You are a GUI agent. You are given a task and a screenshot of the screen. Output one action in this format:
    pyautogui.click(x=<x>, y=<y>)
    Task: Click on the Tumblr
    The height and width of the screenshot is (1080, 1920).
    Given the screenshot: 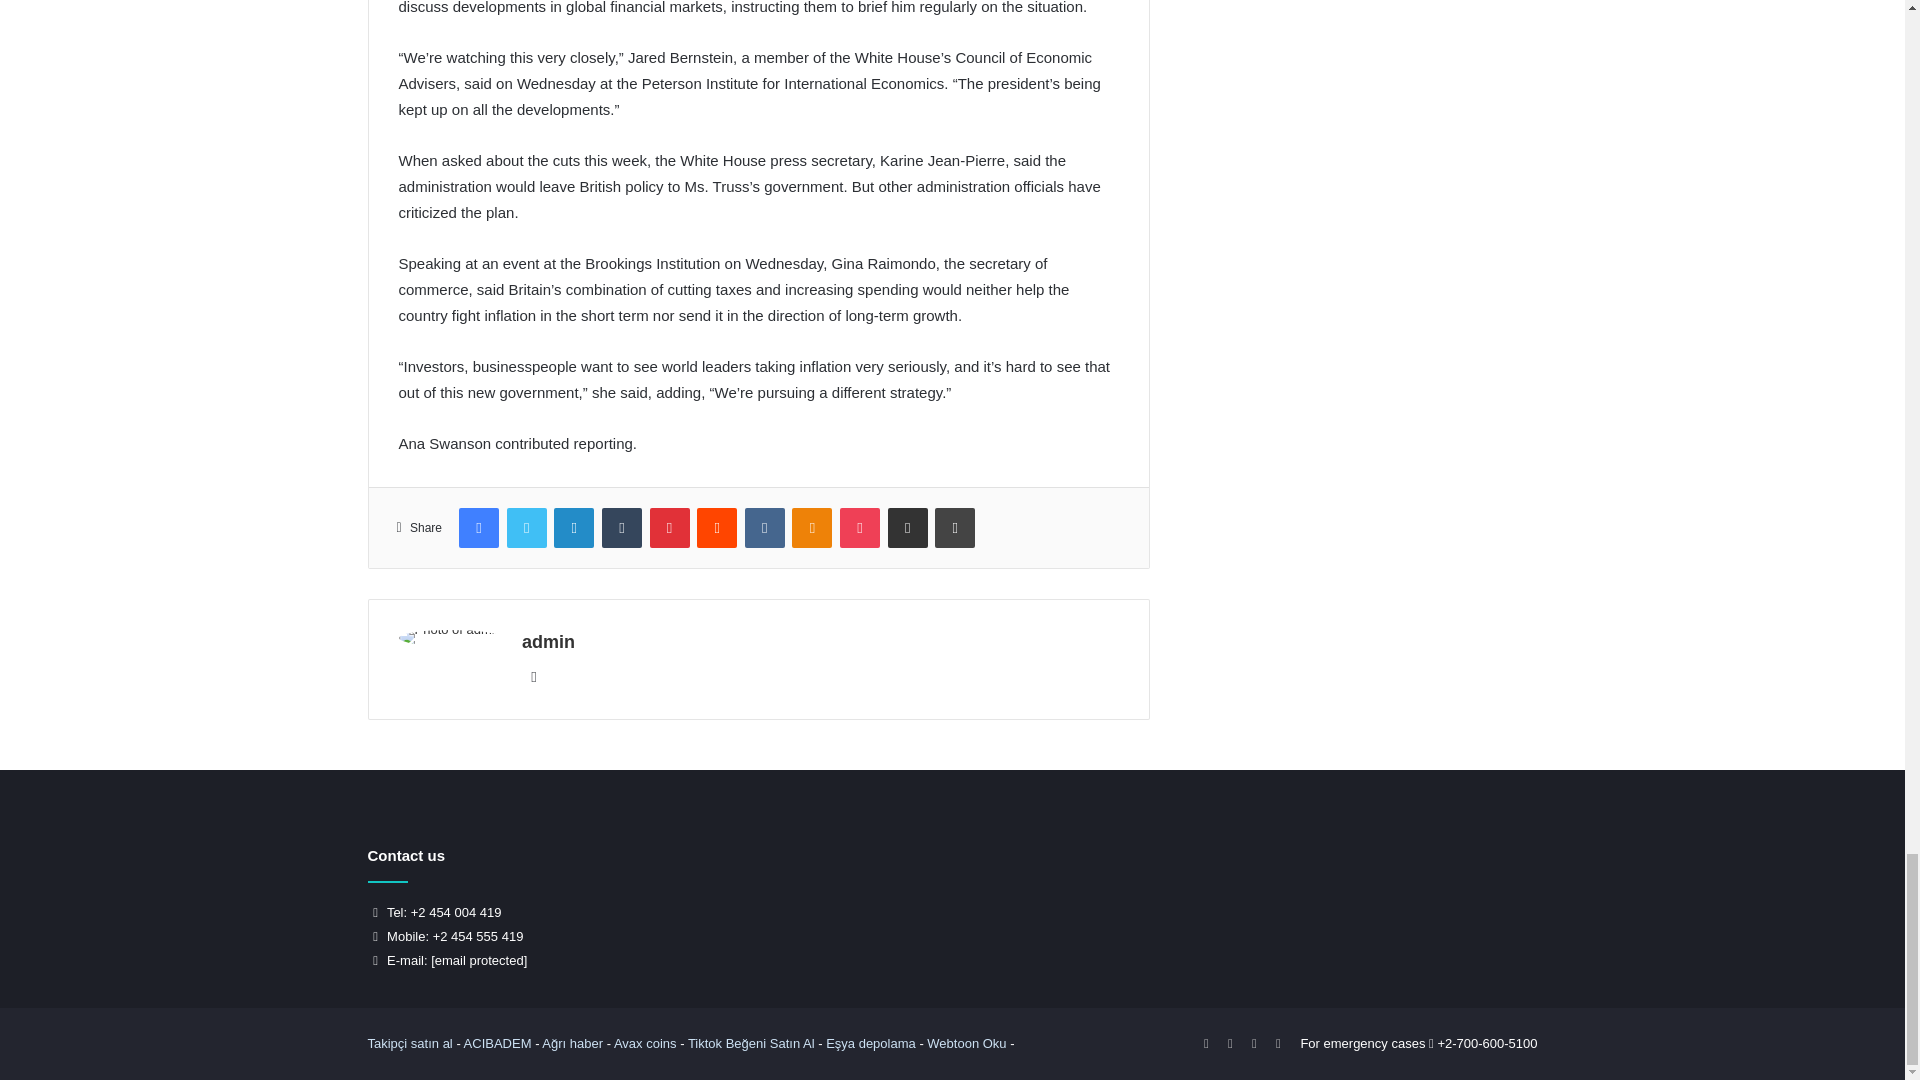 What is the action you would take?
    pyautogui.click(x=622, y=527)
    